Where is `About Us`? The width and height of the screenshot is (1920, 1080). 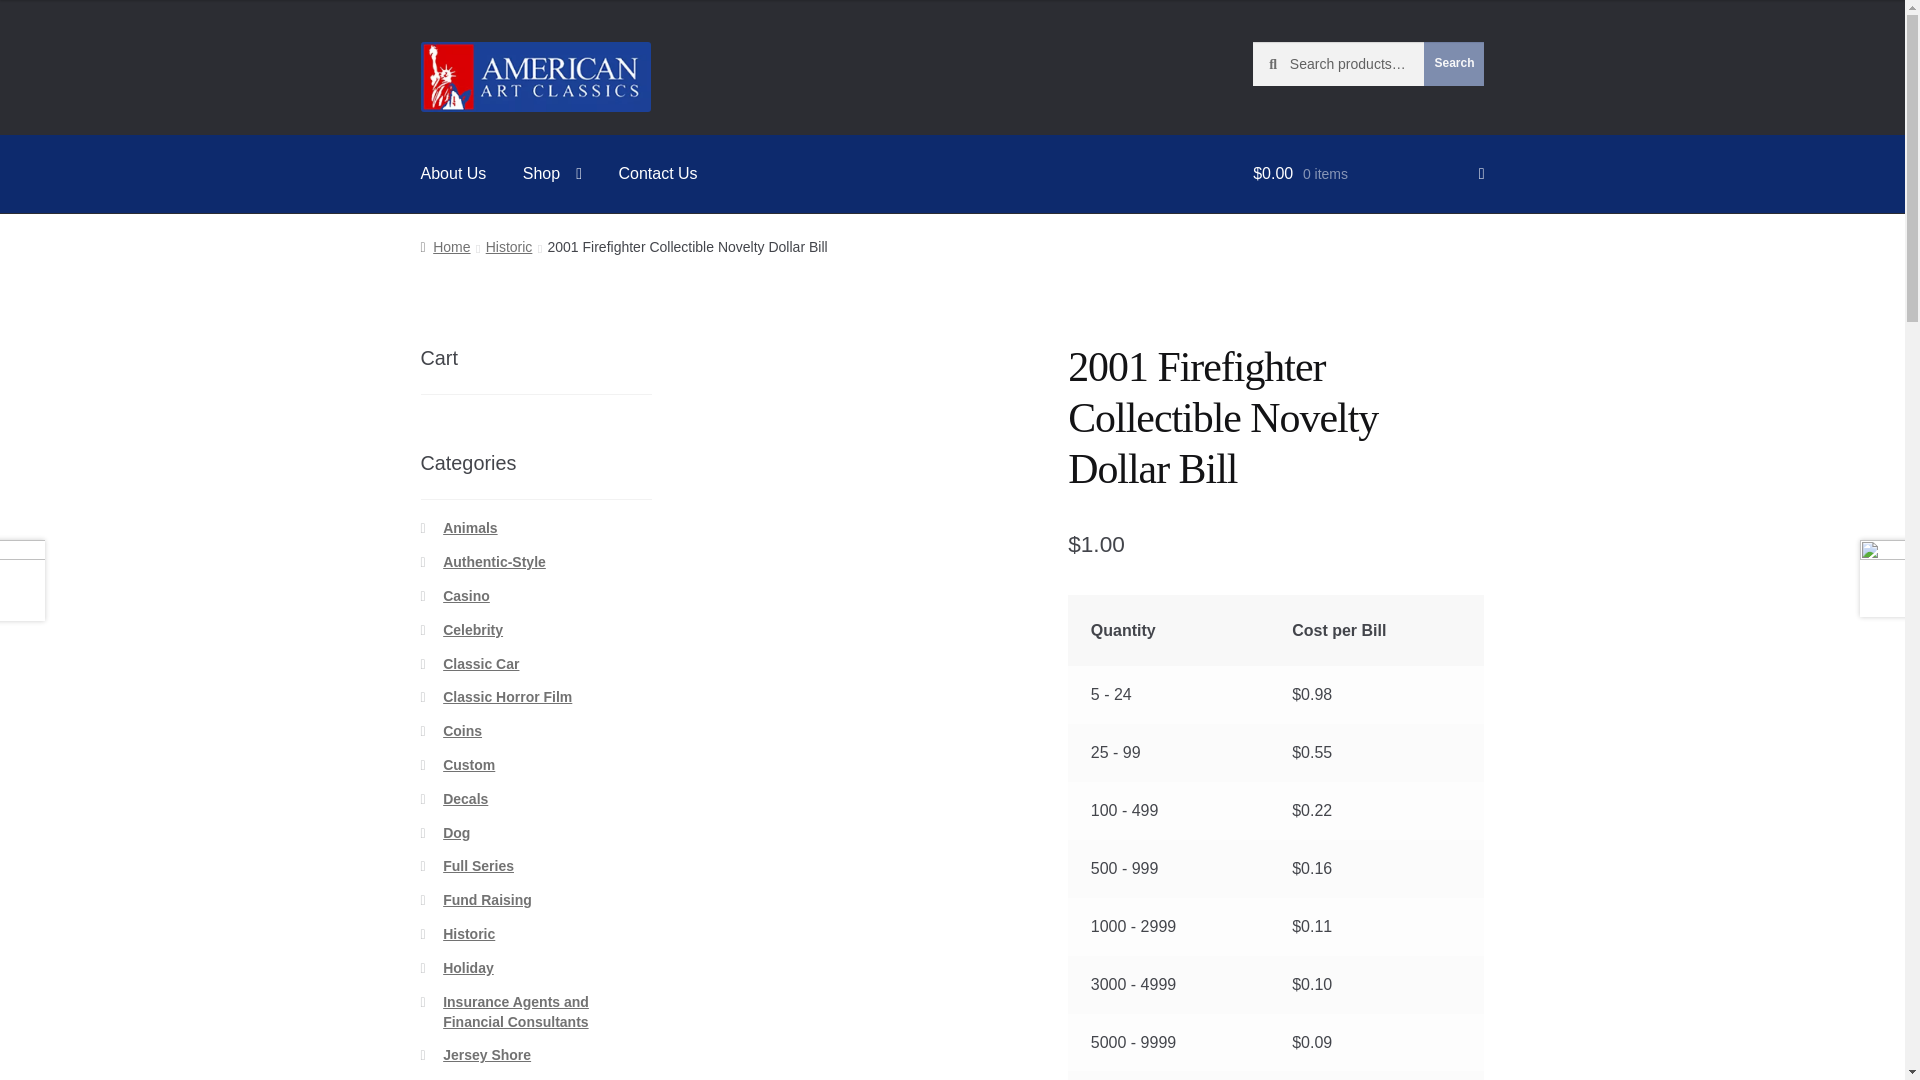 About Us is located at coordinates (454, 174).